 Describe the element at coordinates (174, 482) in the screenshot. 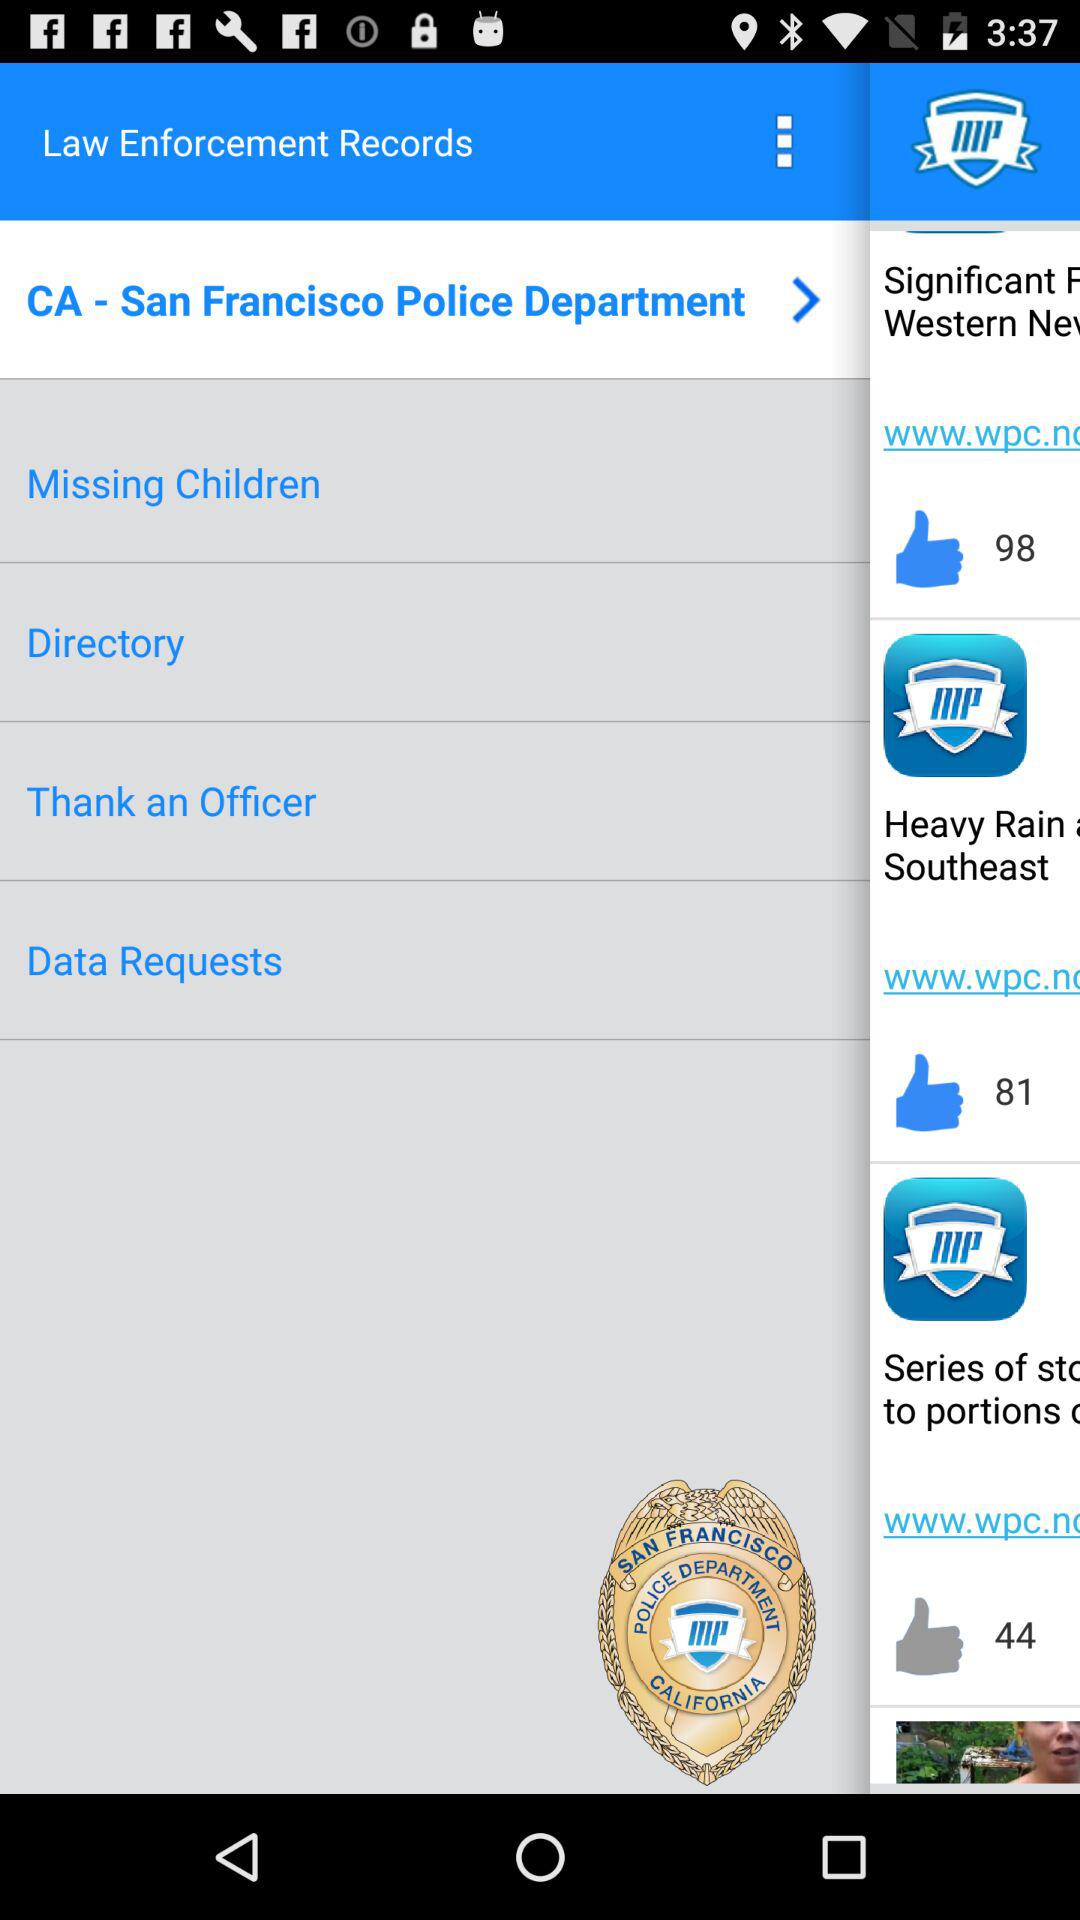

I see `open app above directory item` at that location.